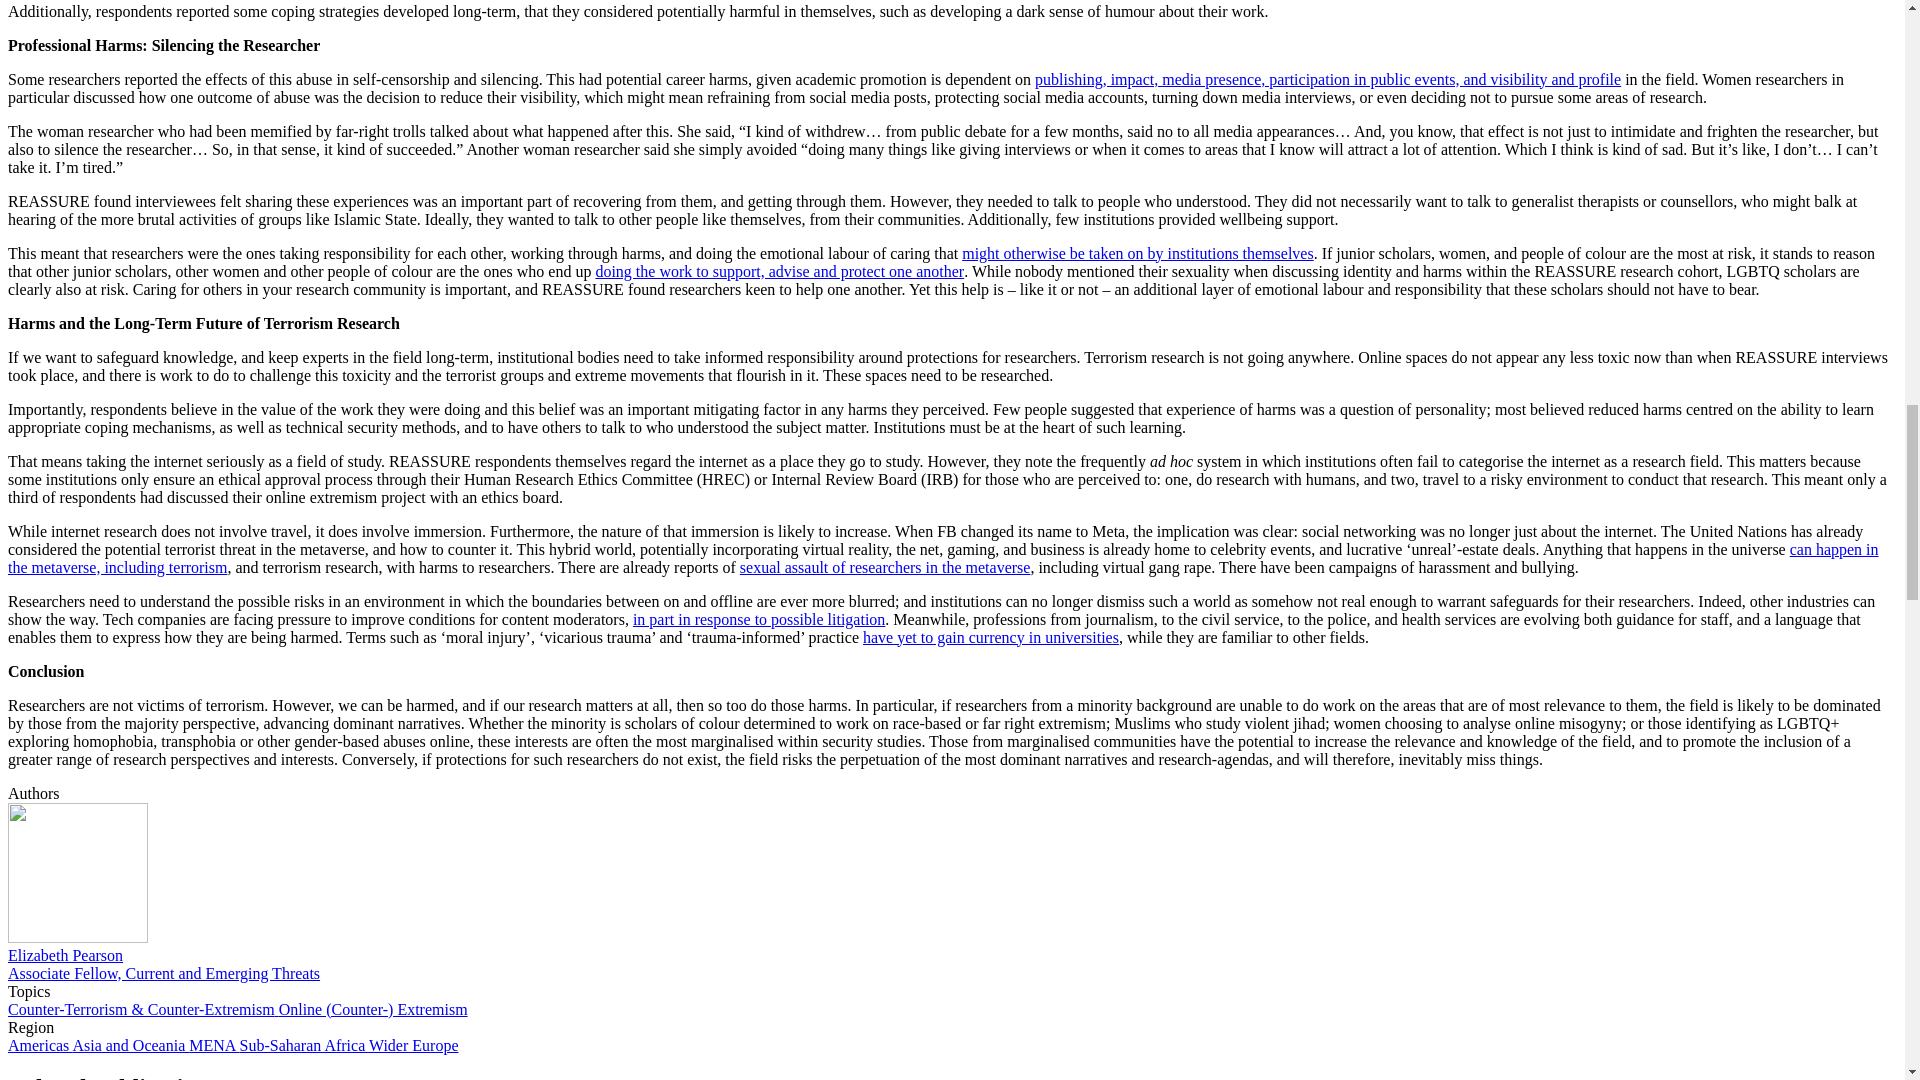 This screenshot has height=1080, width=1920. I want to click on Sub-Saharan Africa, so click(304, 1044).